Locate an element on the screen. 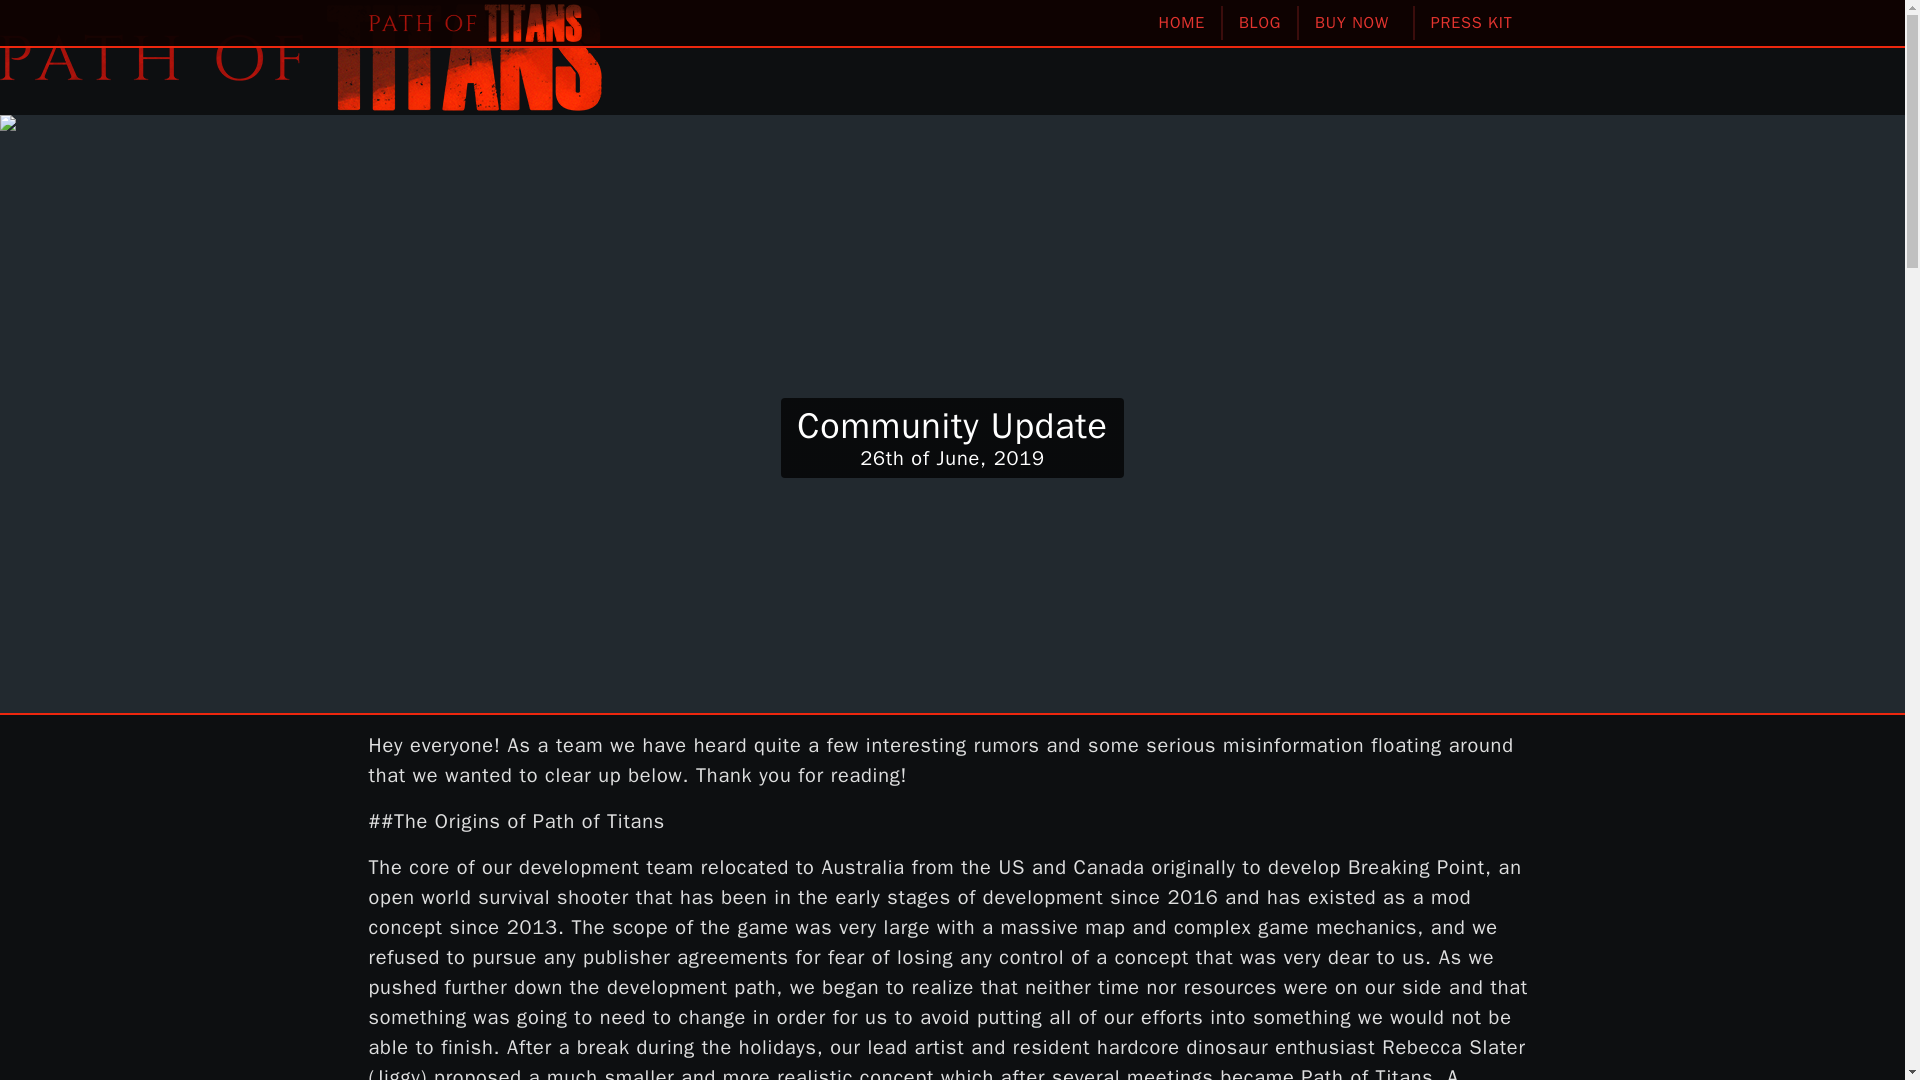  BLOG is located at coordinates (1261, 22).